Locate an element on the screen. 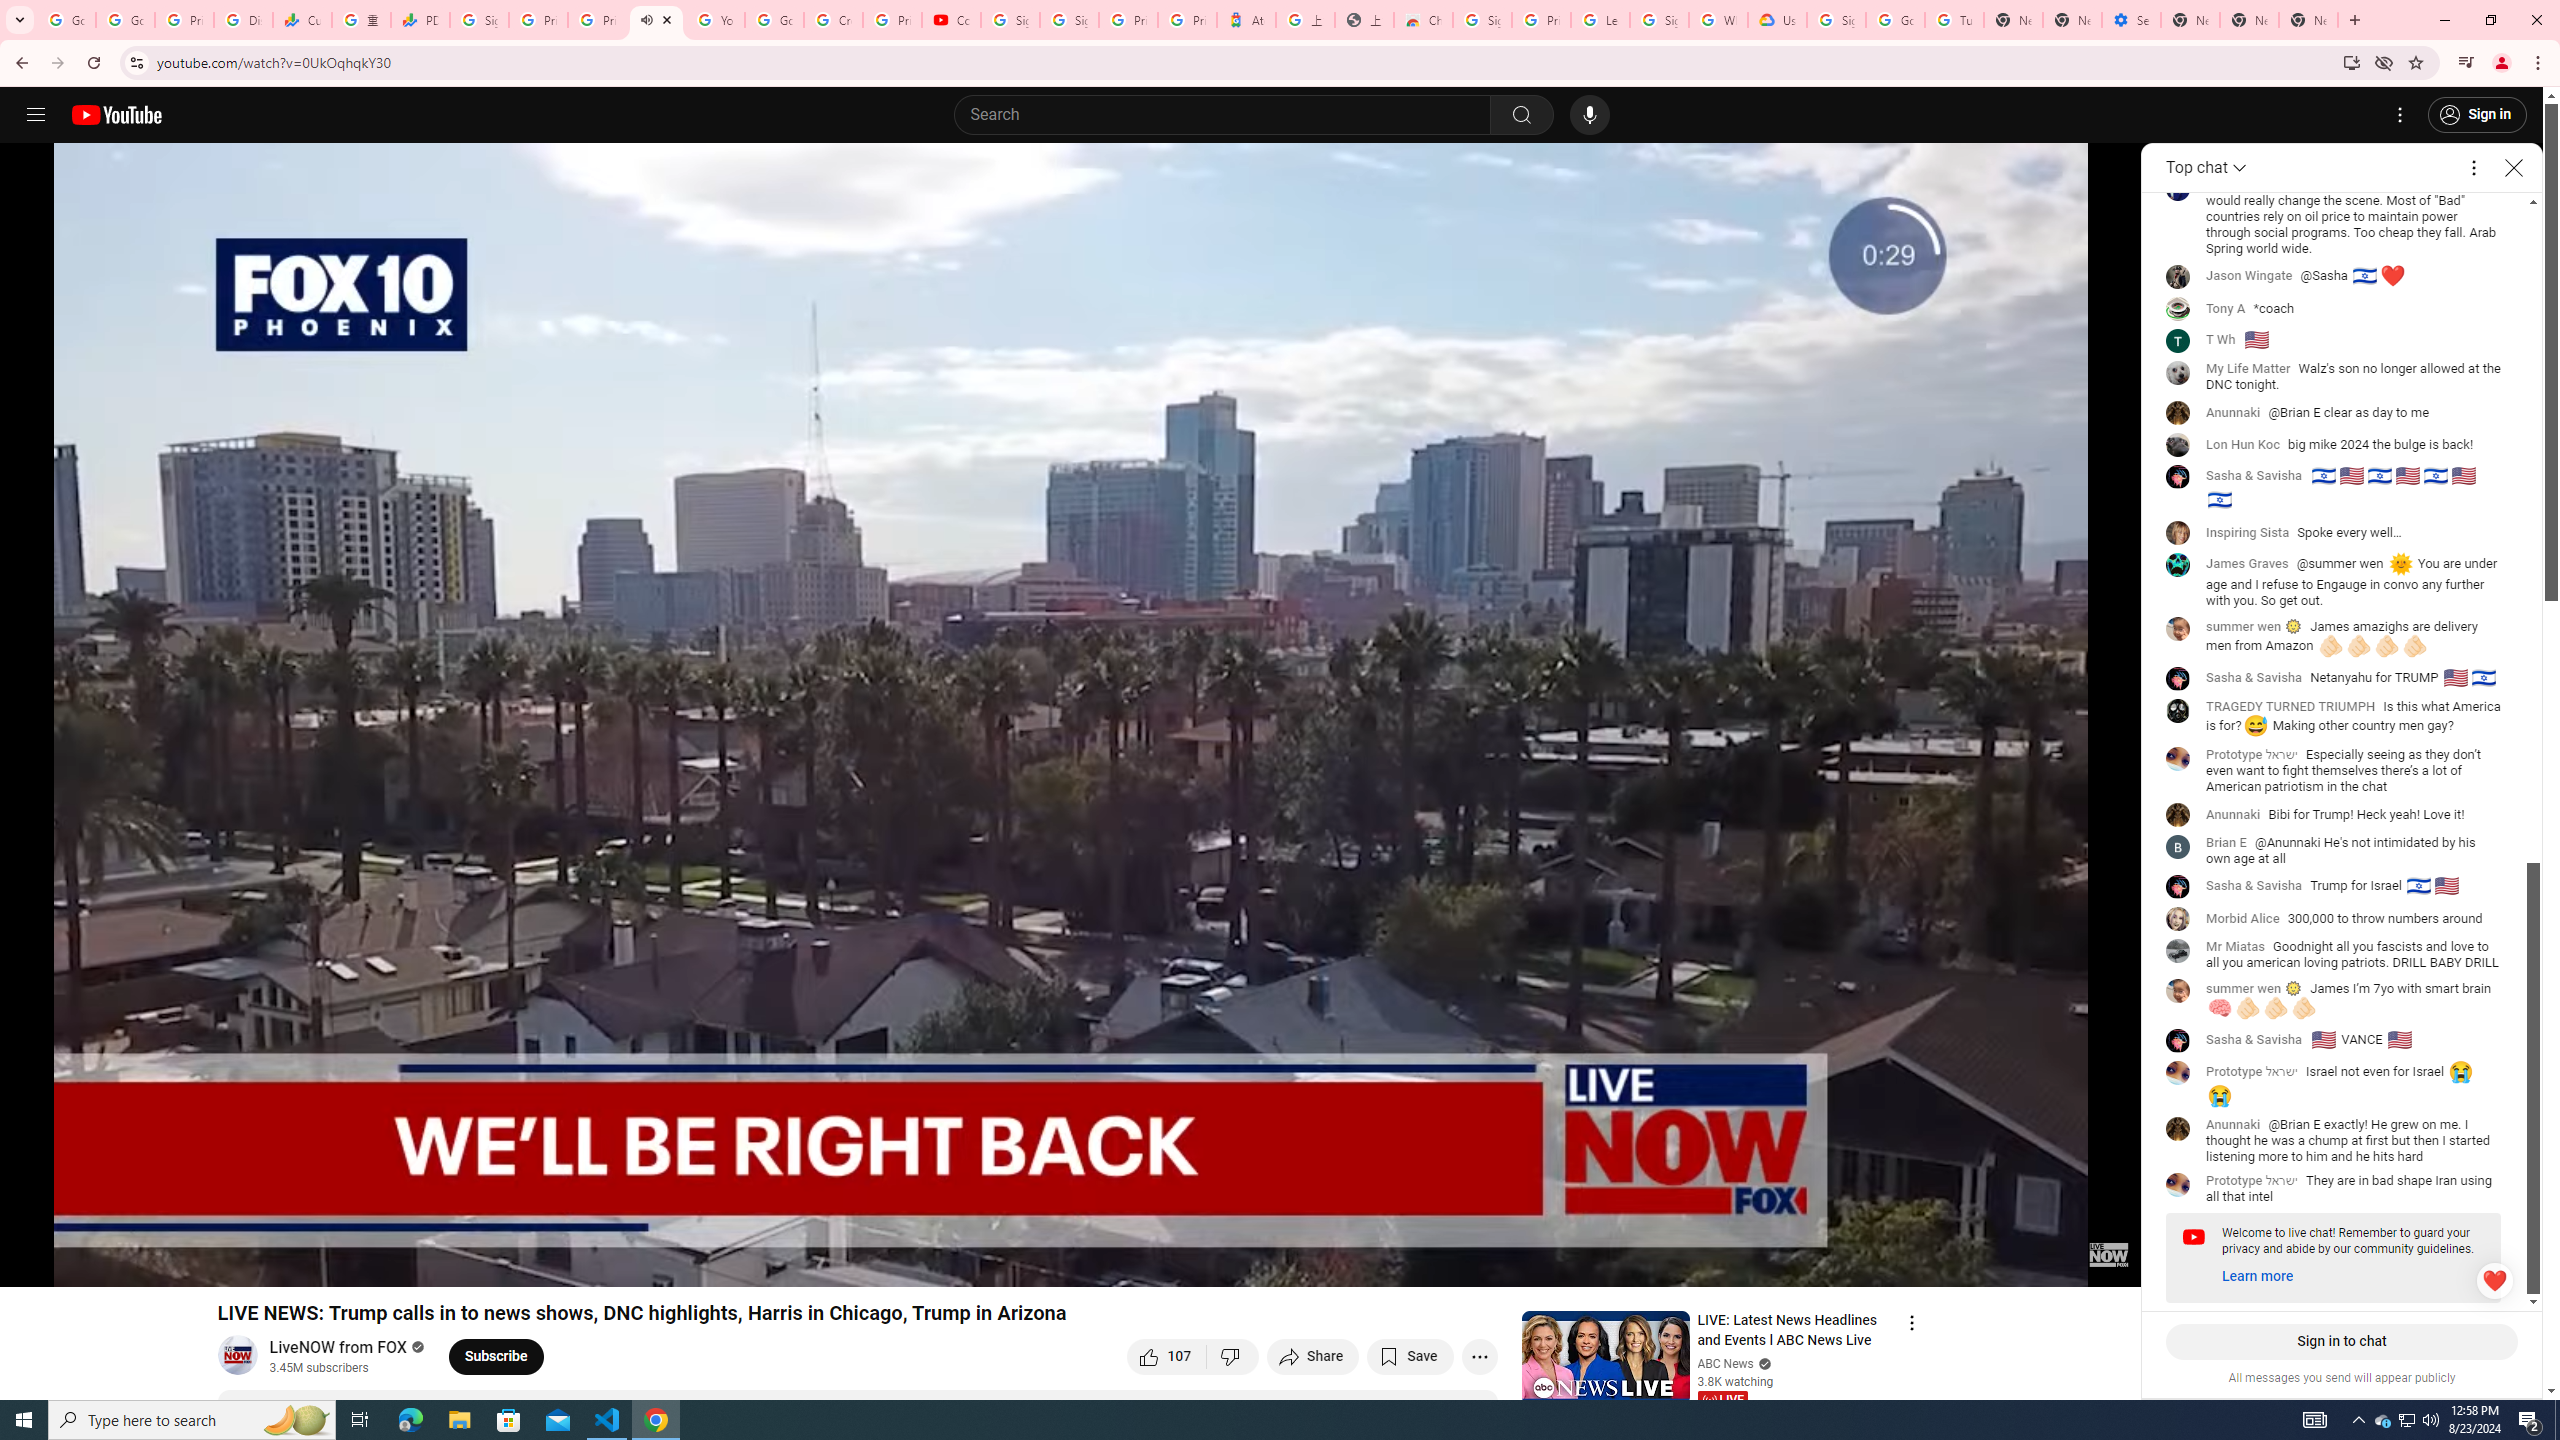 The width and height of the screenshot is (2560, 1440). Guide is located at coordinates (36, 115).